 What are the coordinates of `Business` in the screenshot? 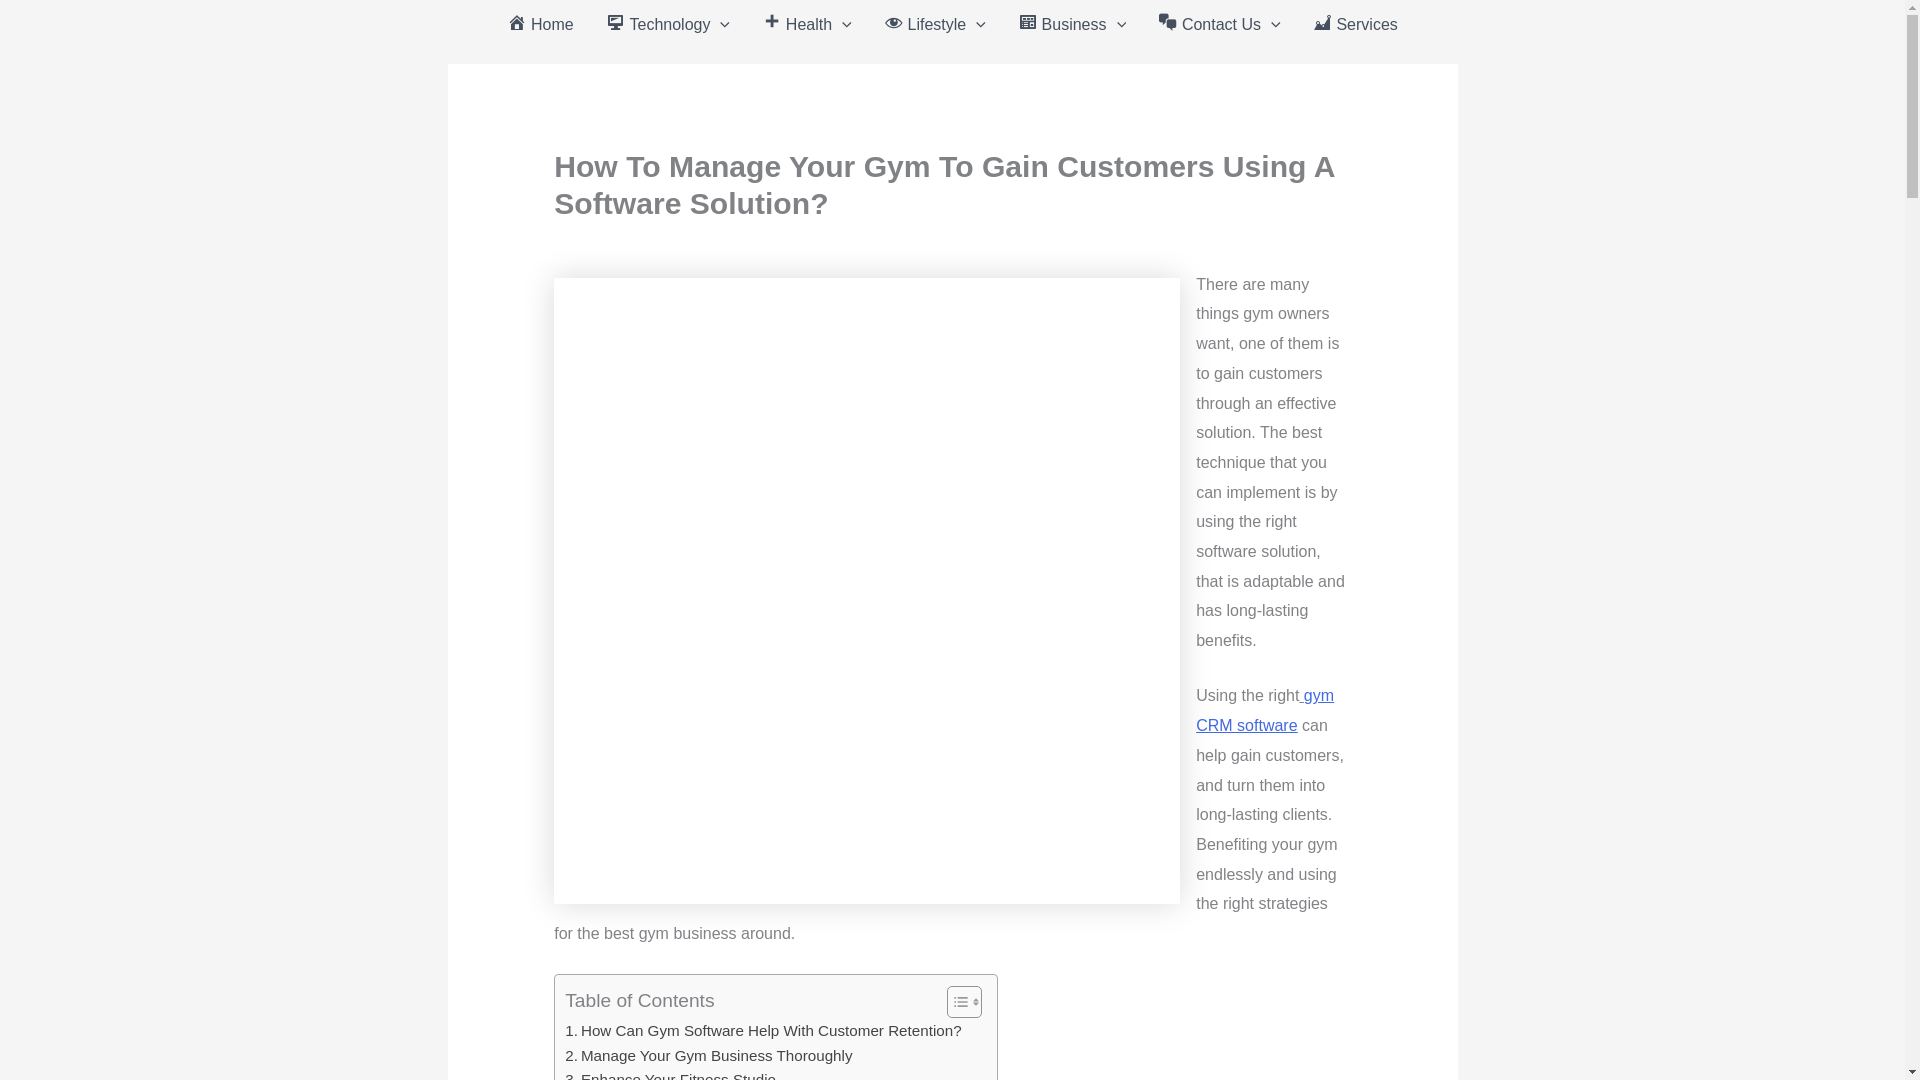 It's located at (1072, 24).